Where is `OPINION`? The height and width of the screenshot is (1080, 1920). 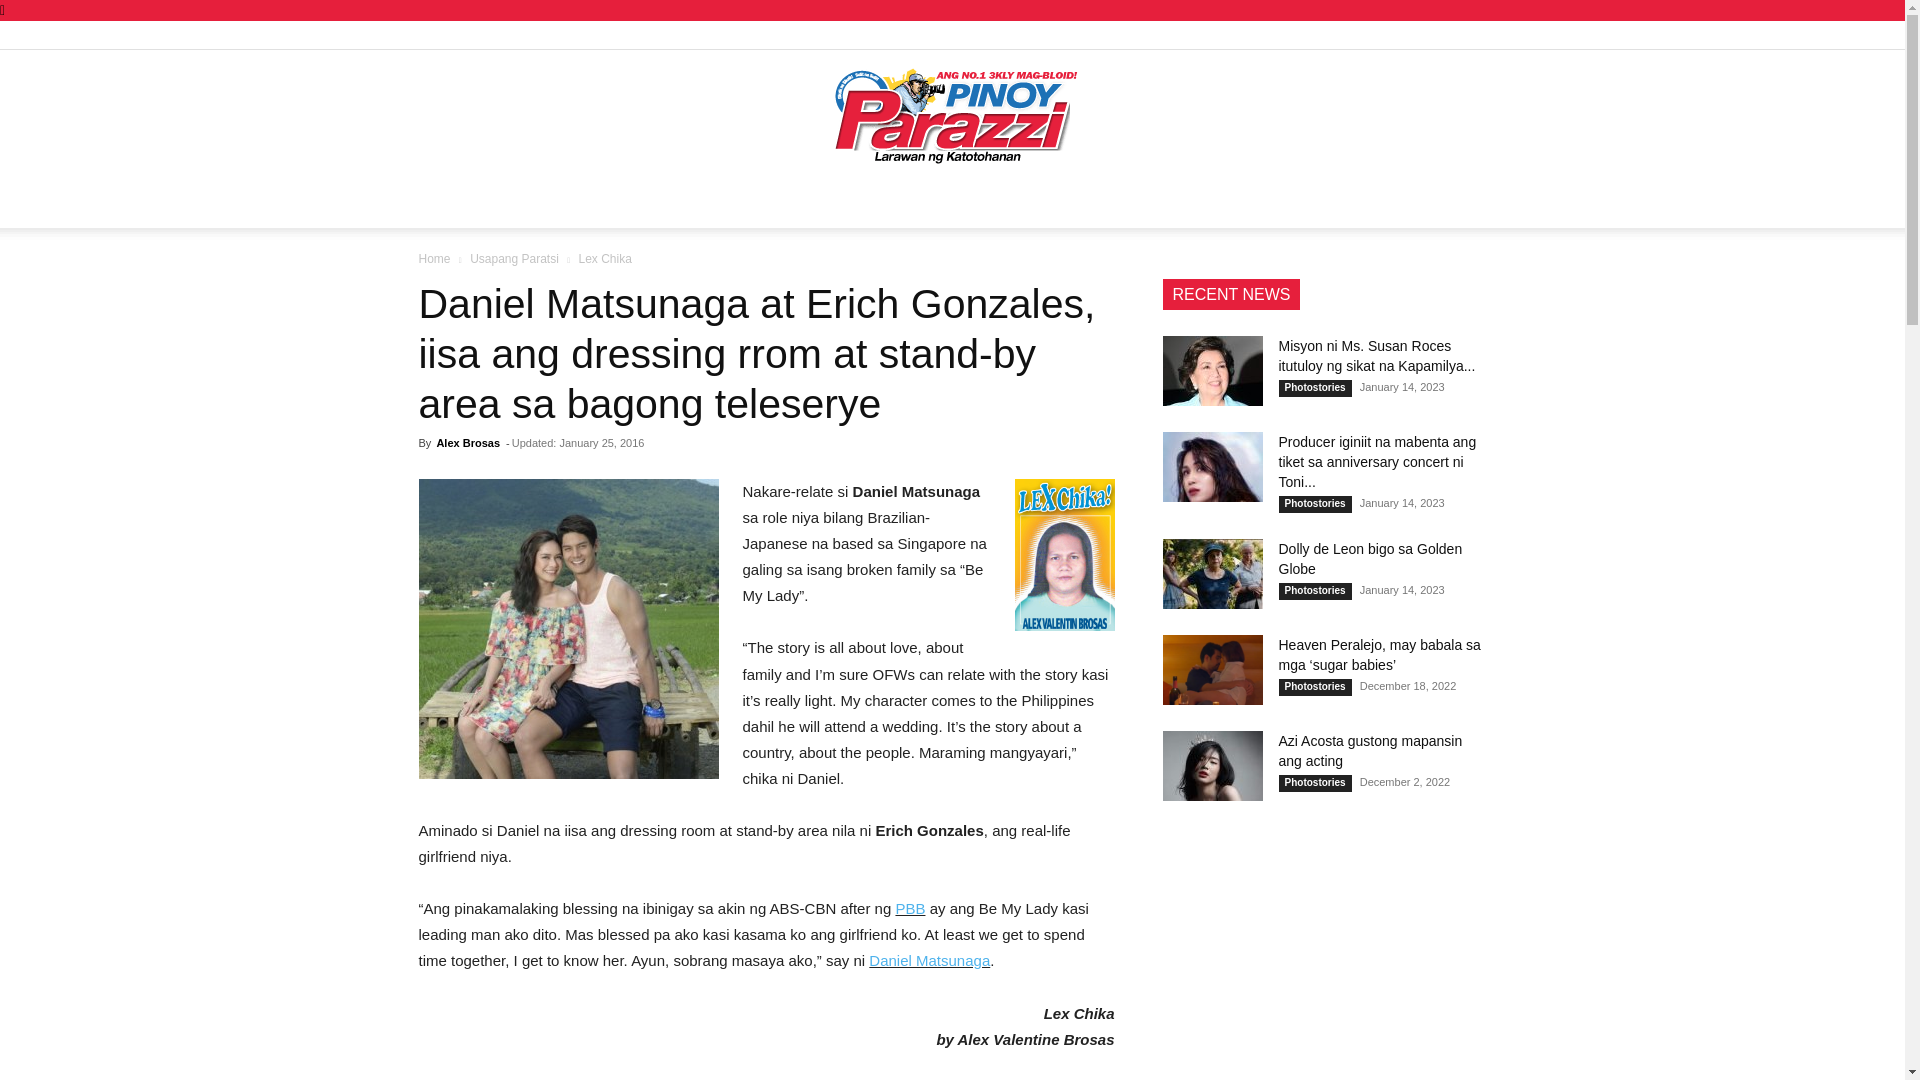
OPINION is located at coordinates (994, 204).